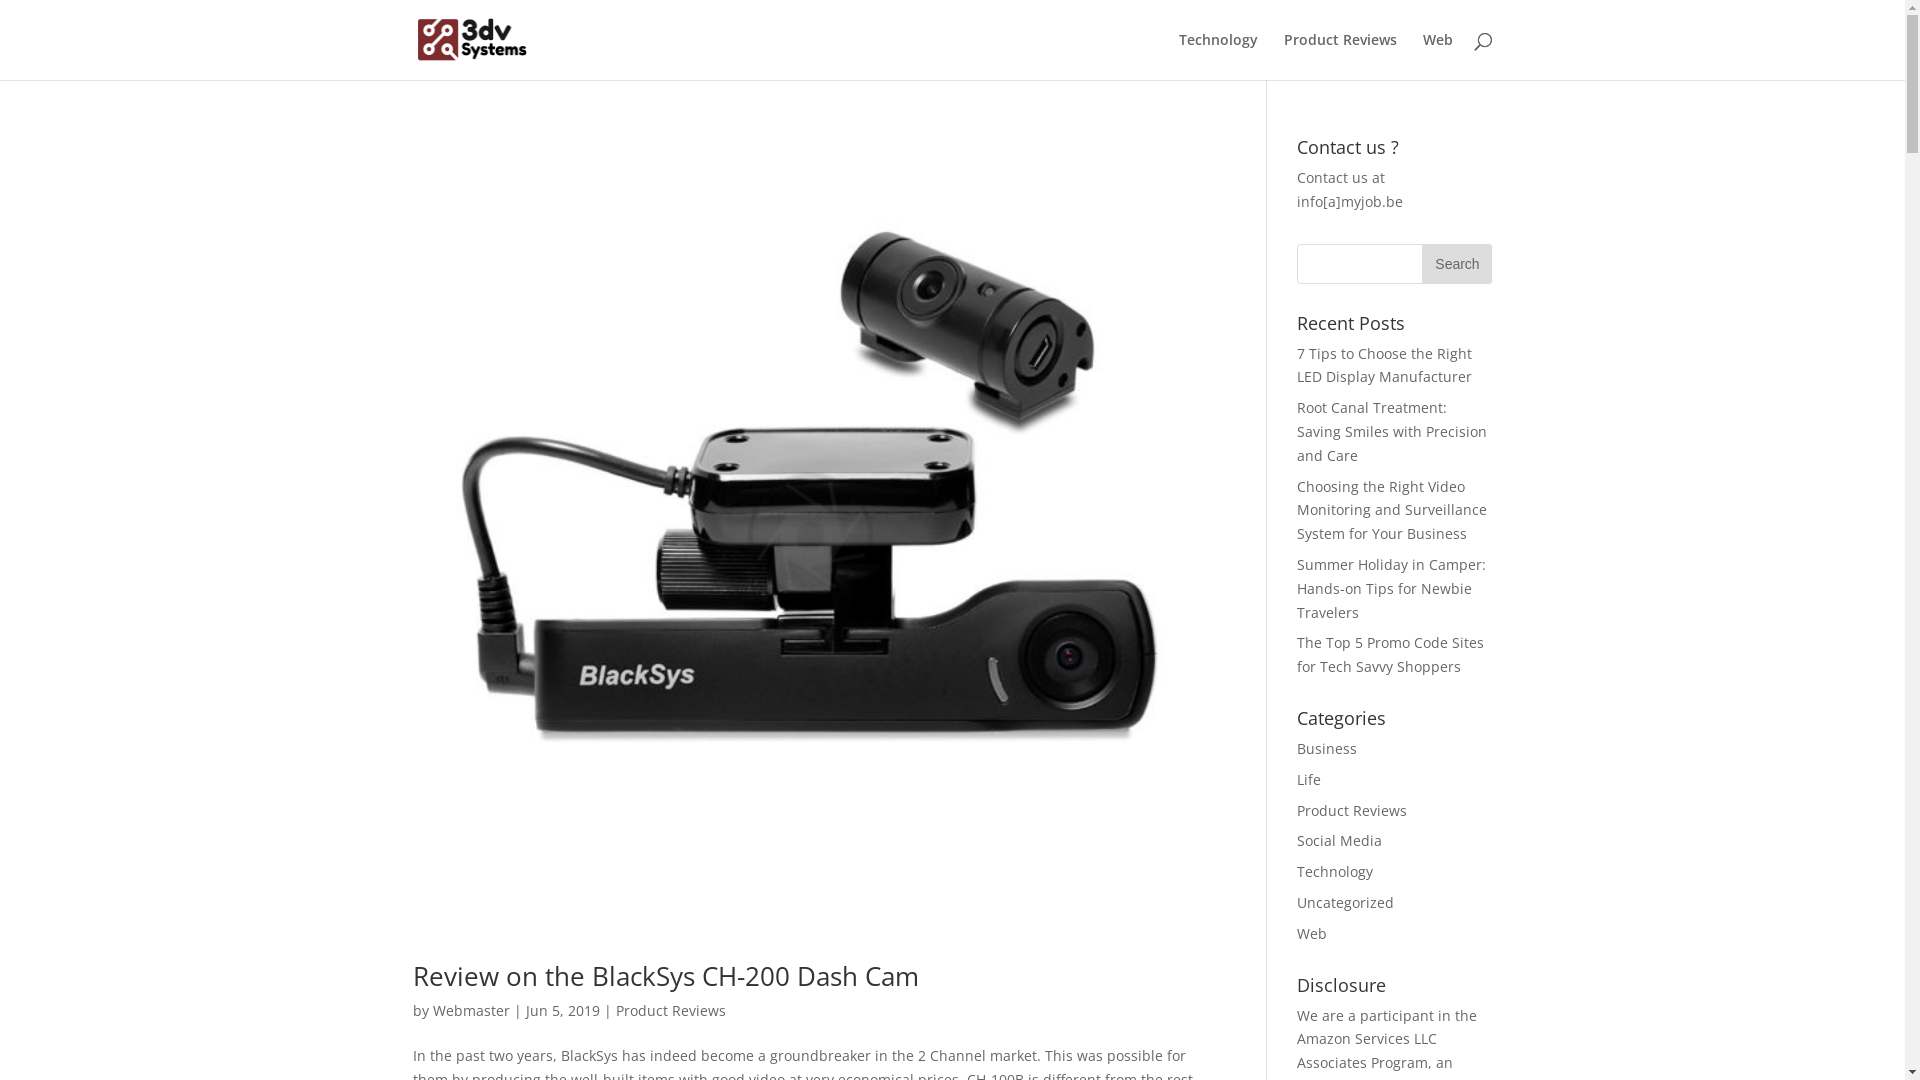  Describe the element at coordinates (1392, 588) in the screenshot. I see `Summer Holiday in Camper: Hands-on Tips for Newbie Travelers` at that location.